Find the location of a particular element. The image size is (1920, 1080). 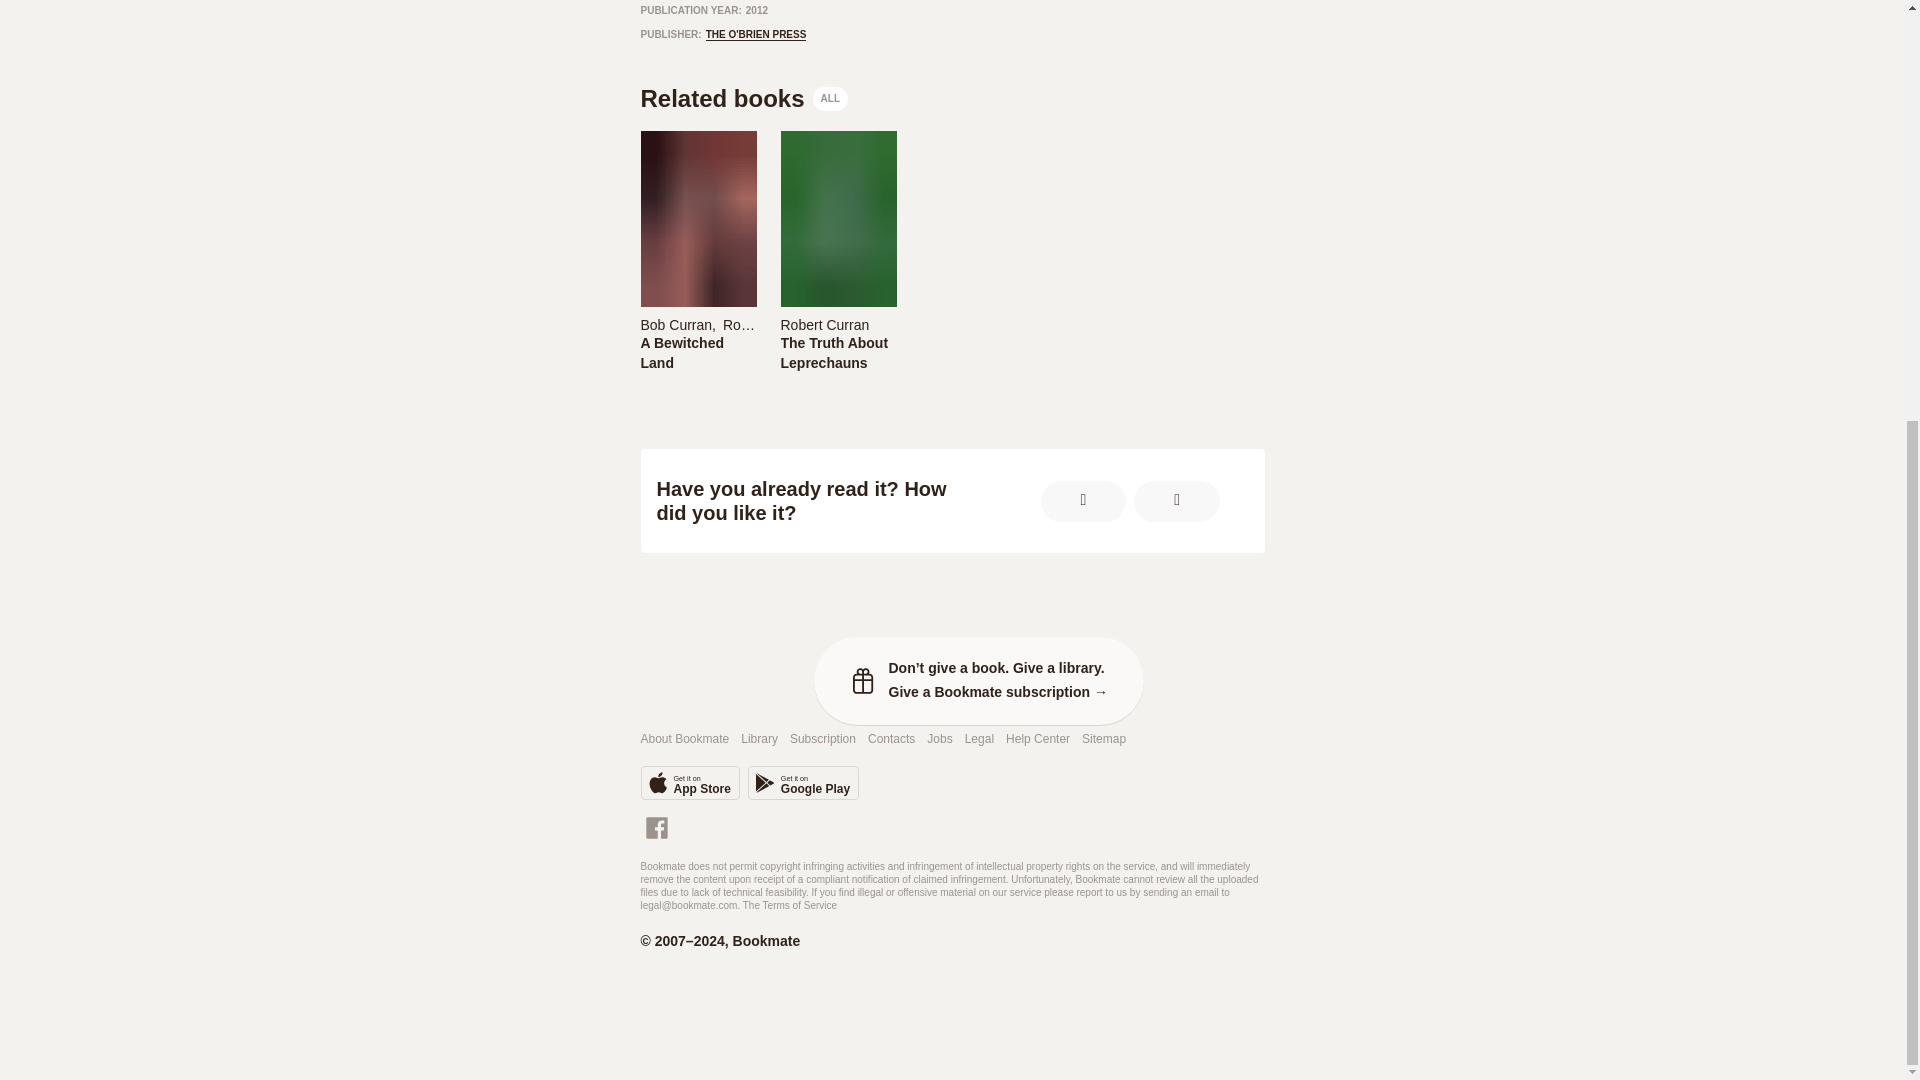

Subscription is located at coordinates (756, 35).